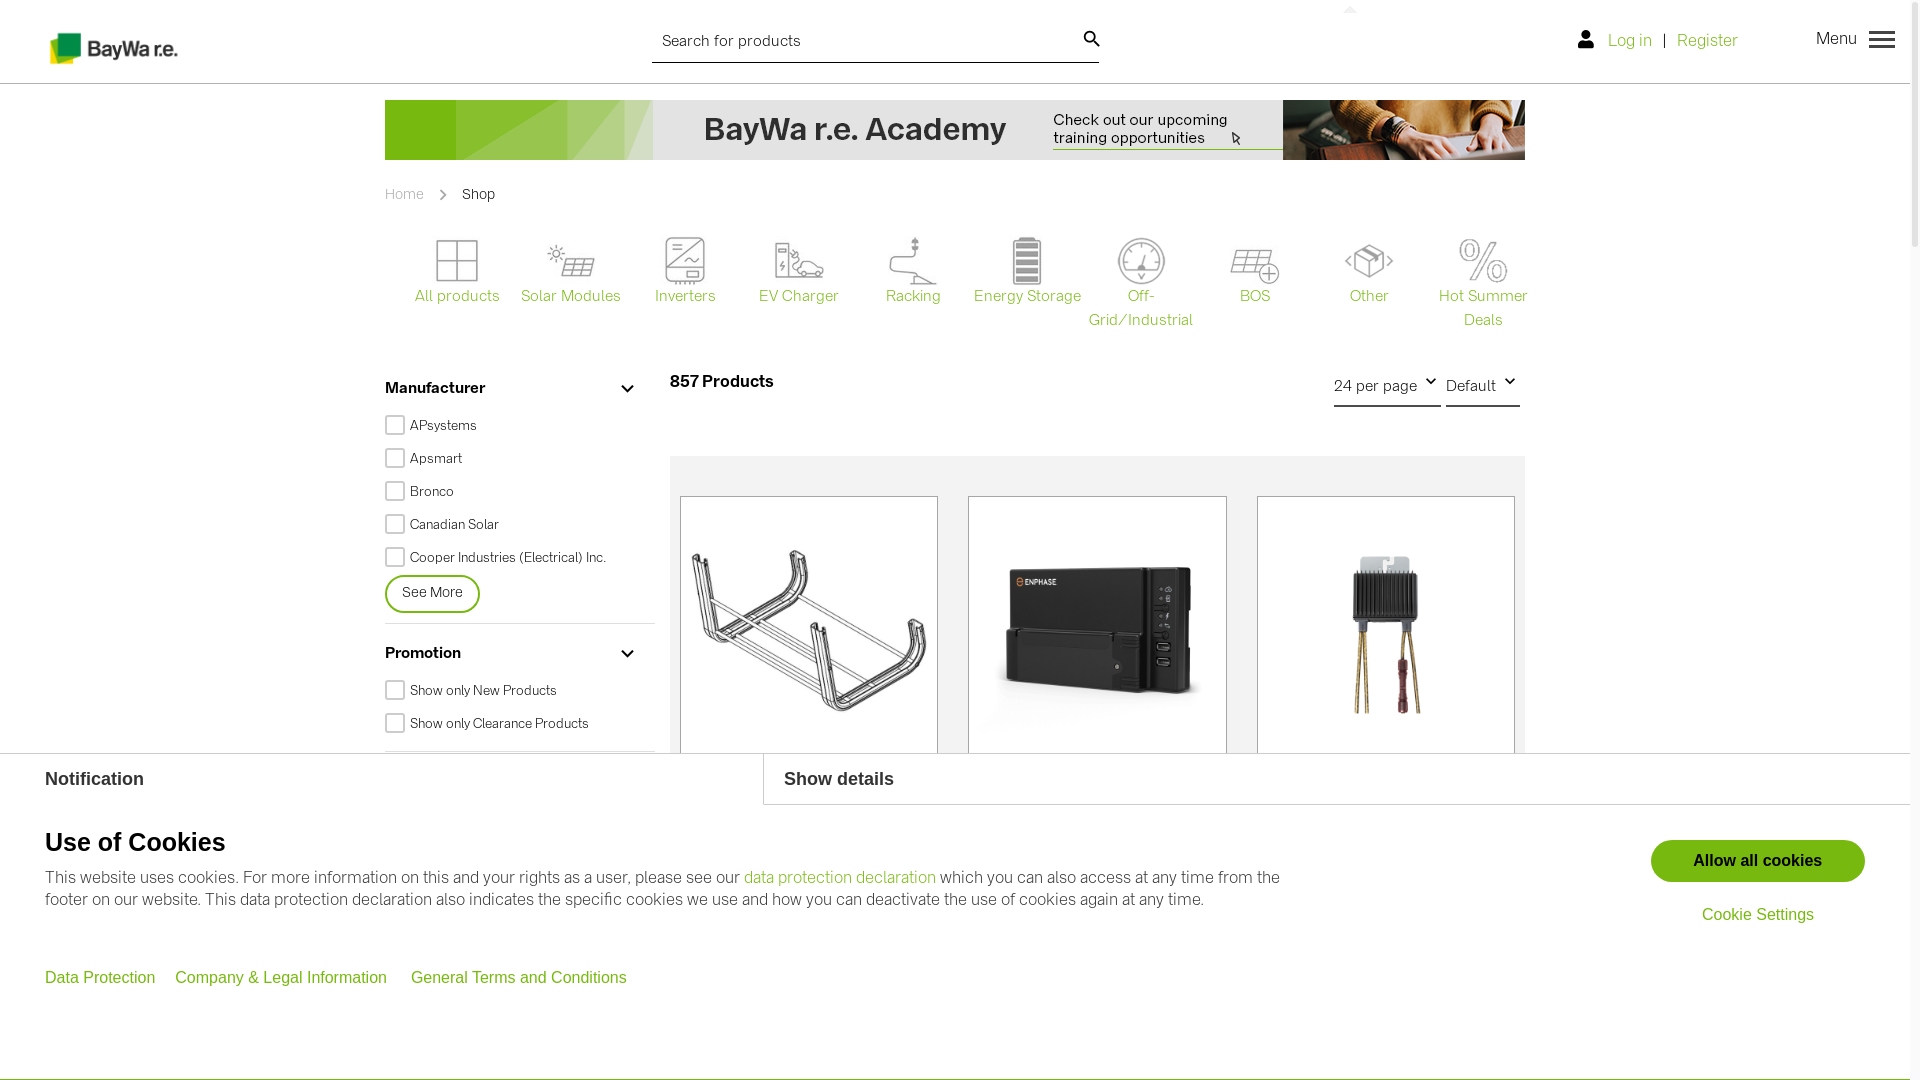  What do you see at coordinates (519, 978) in the screenshot?
I see `General Terms and Conditions` at bounding box center [519, 978].